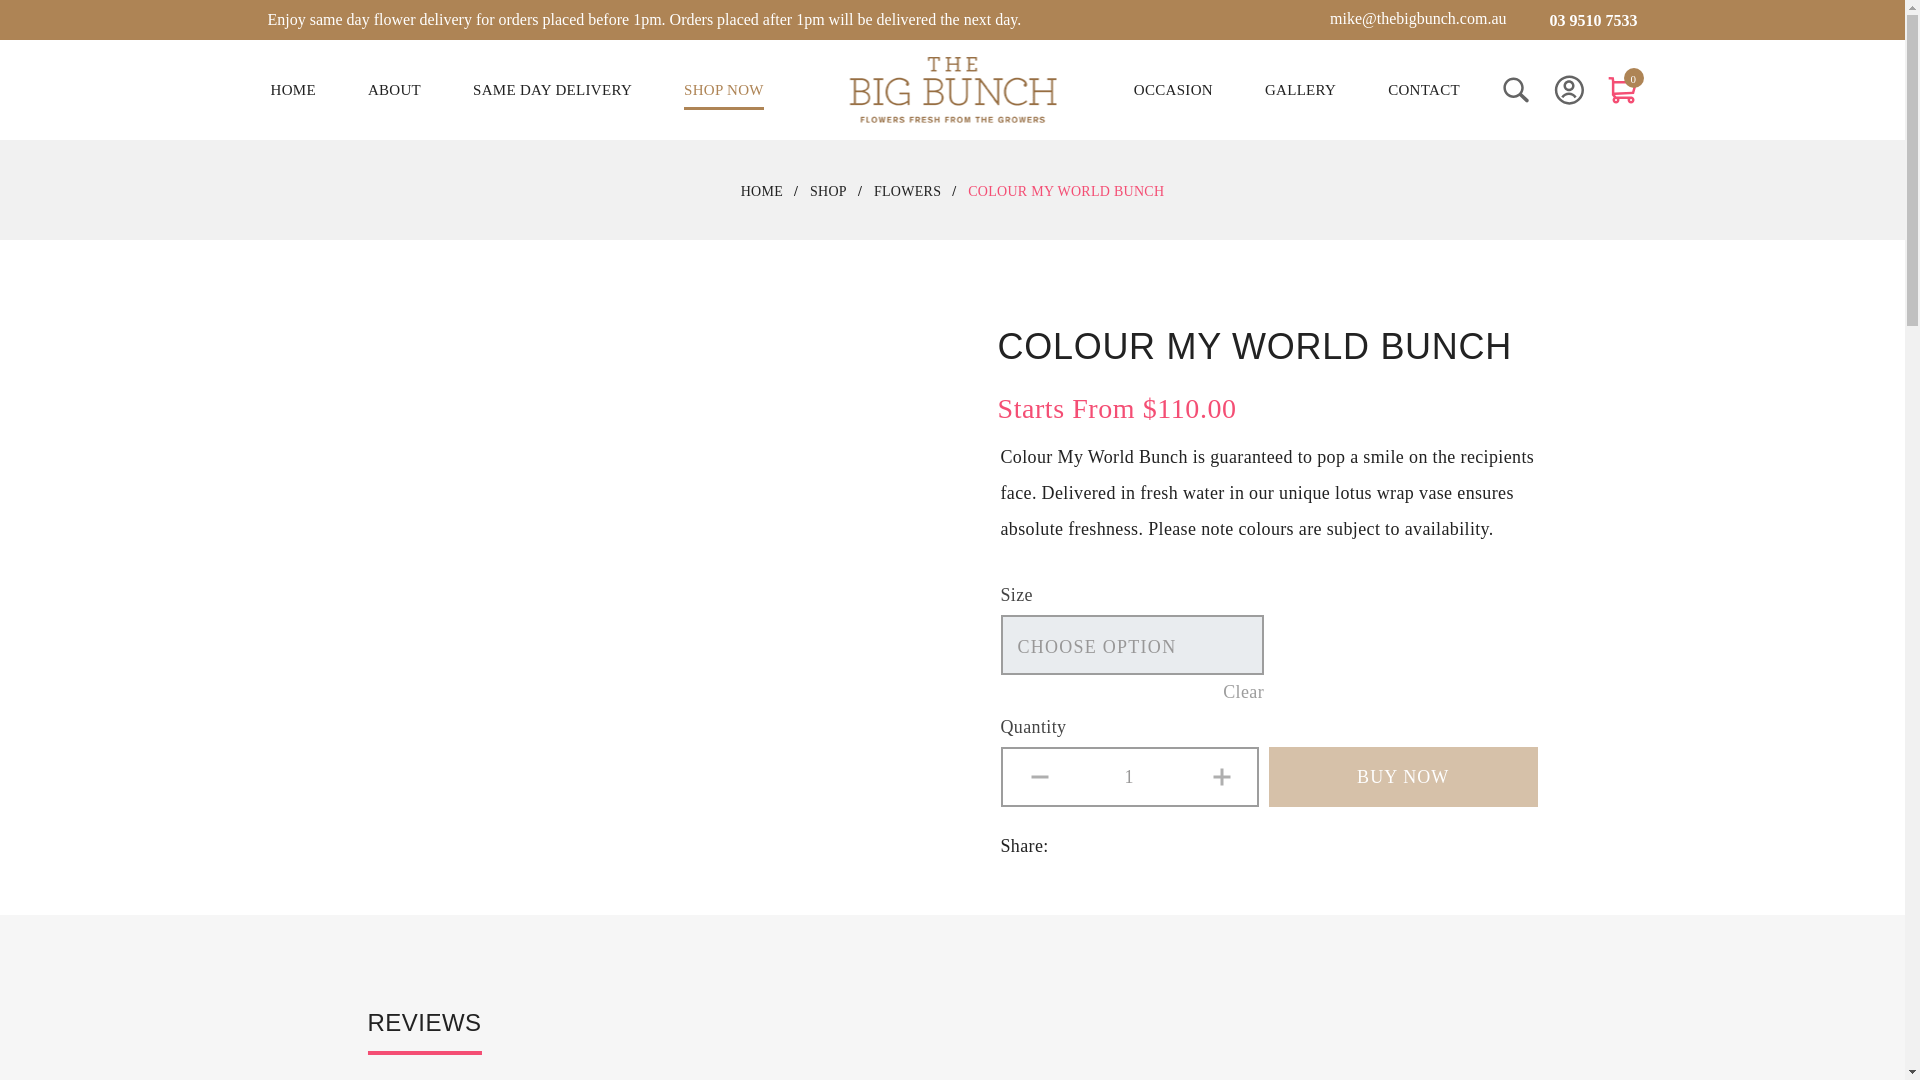 The width and height of the screenshot is (1920, 1080). What do you see at coordinates (1130, 776) in the screenshot?
I see `1` at bounding box center [1130, 776].